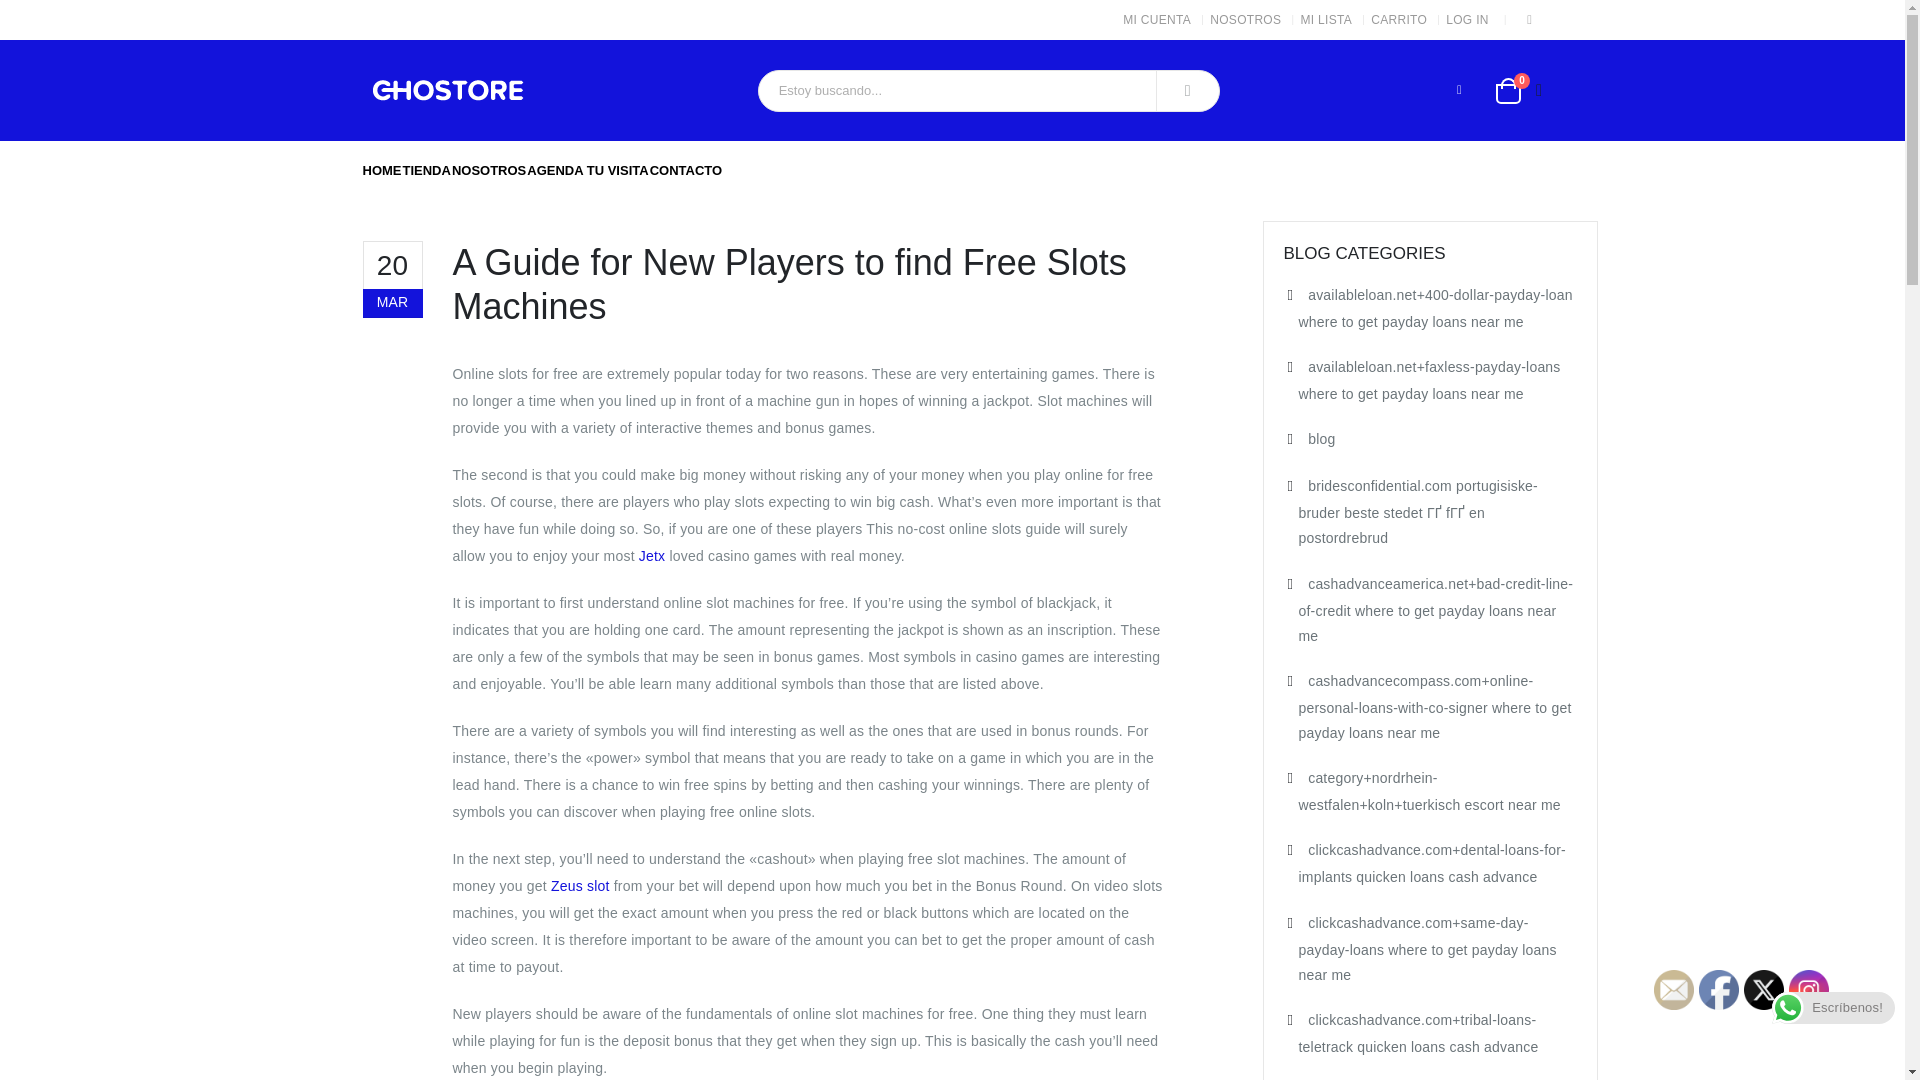  What do you see at coordinates (1469, 20) in the screenshot?
I see `LOG IN` at bounding box center [1469, 20].